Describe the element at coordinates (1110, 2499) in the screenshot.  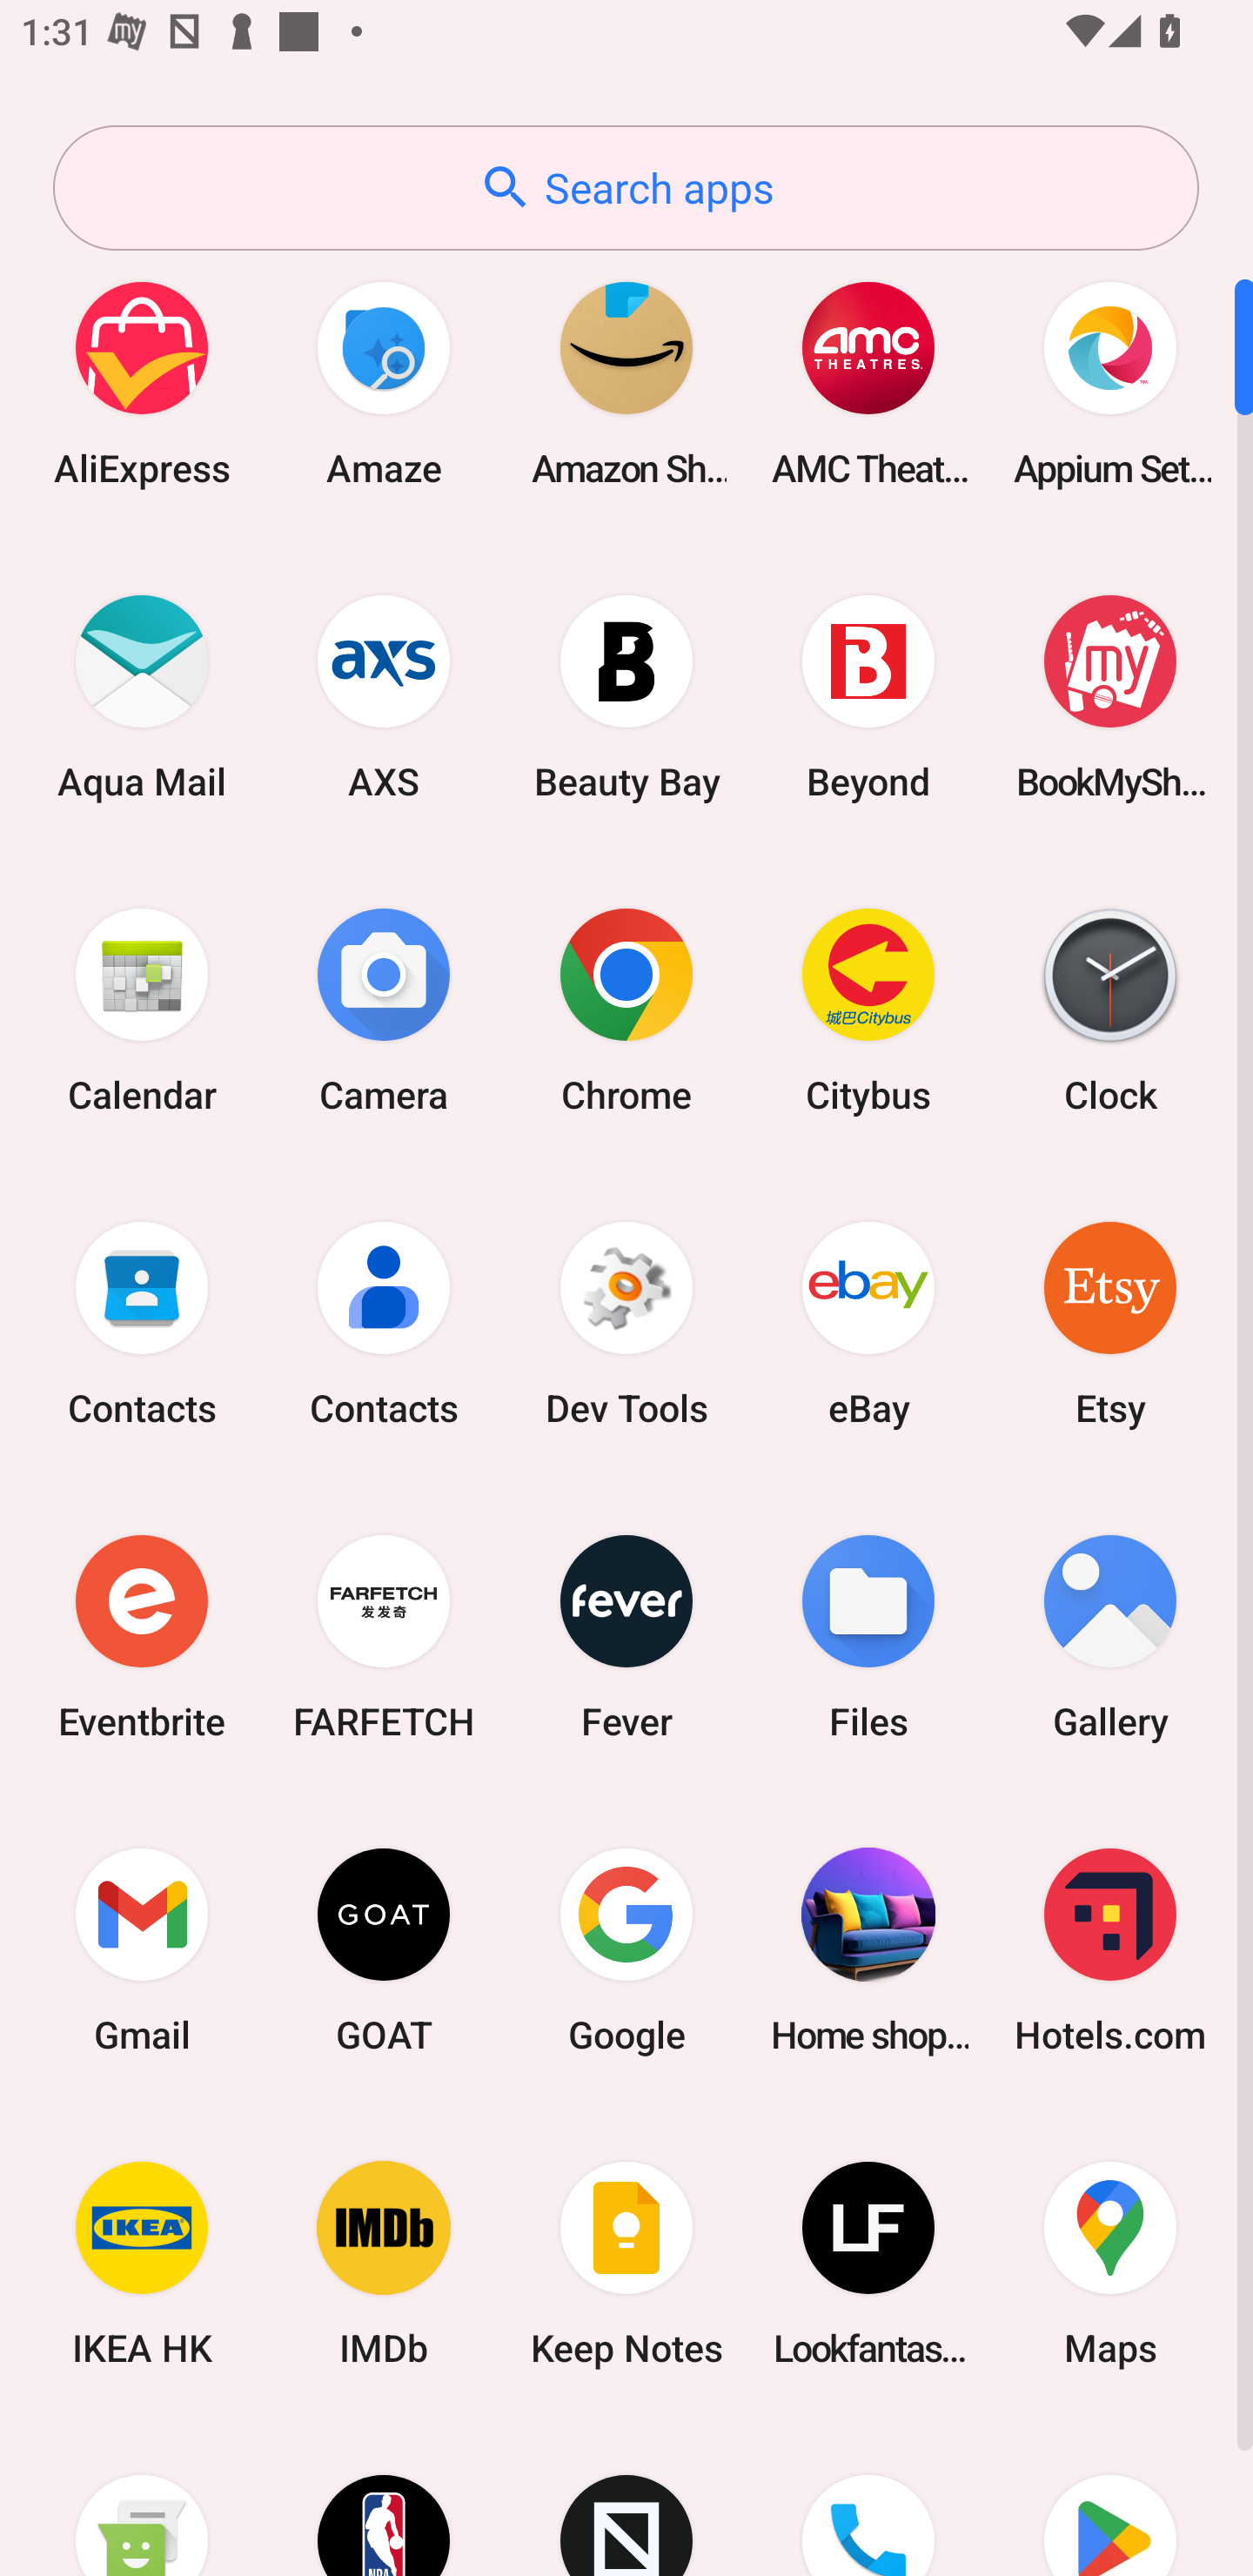
I see `Play Store` at that location.